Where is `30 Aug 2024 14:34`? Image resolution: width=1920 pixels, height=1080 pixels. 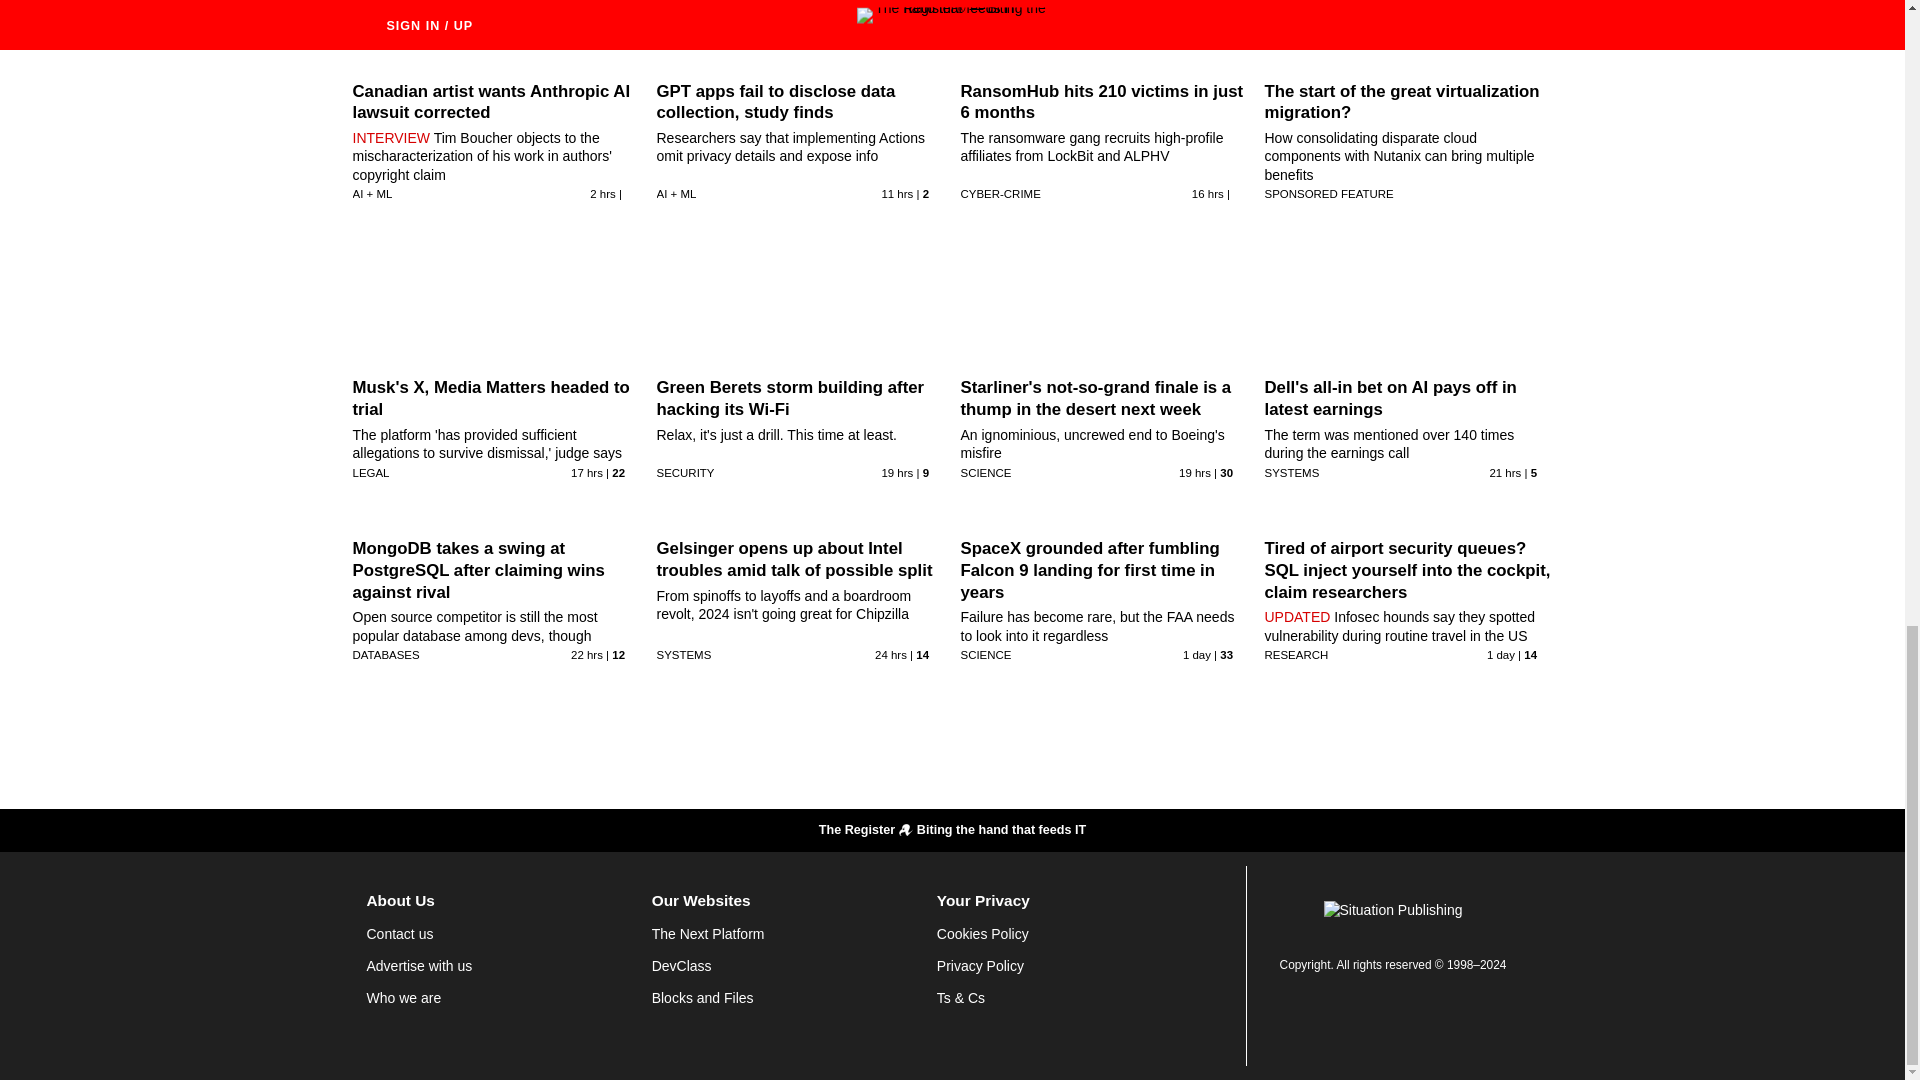
30 Aug 2024 14:34 is located at coordinates (1196, 654).